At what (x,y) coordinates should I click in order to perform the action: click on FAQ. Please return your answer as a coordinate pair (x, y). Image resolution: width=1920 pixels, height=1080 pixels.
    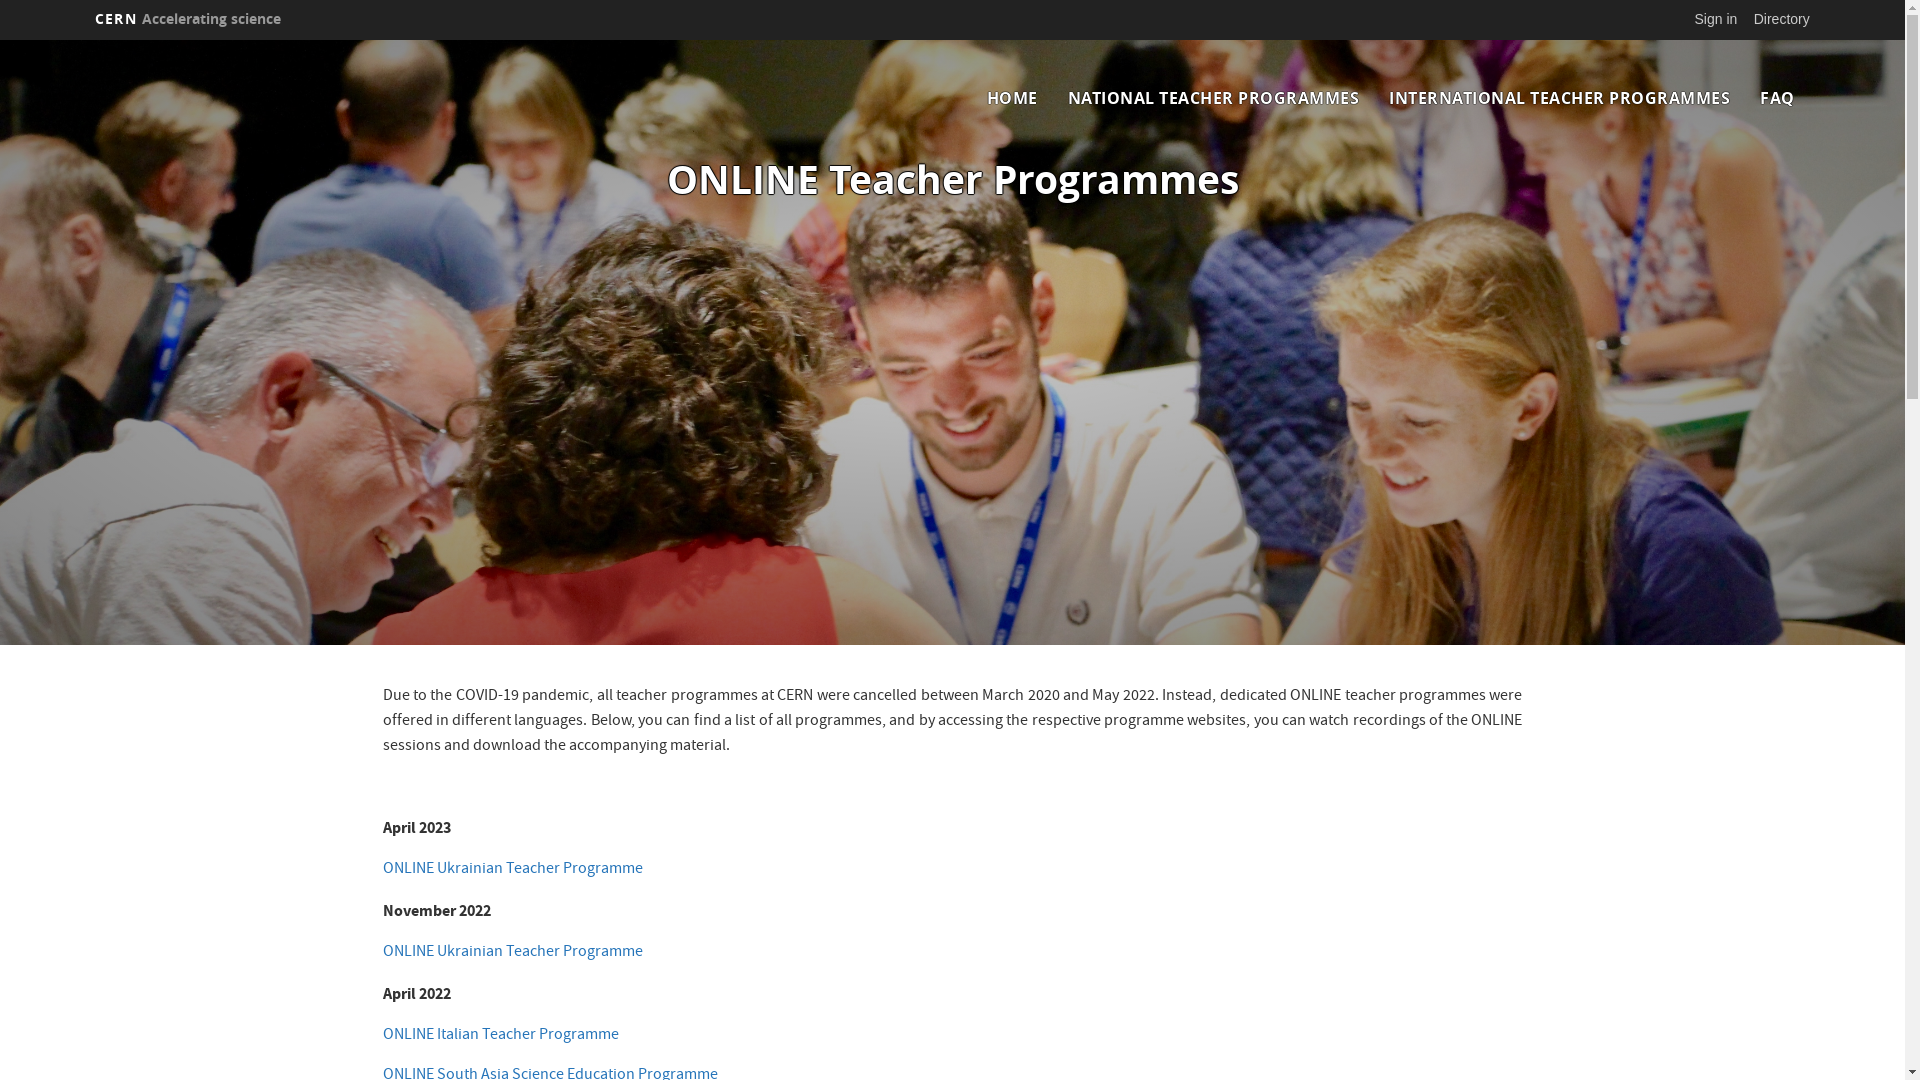
    Looking at the image, I should click on (1778, 98).